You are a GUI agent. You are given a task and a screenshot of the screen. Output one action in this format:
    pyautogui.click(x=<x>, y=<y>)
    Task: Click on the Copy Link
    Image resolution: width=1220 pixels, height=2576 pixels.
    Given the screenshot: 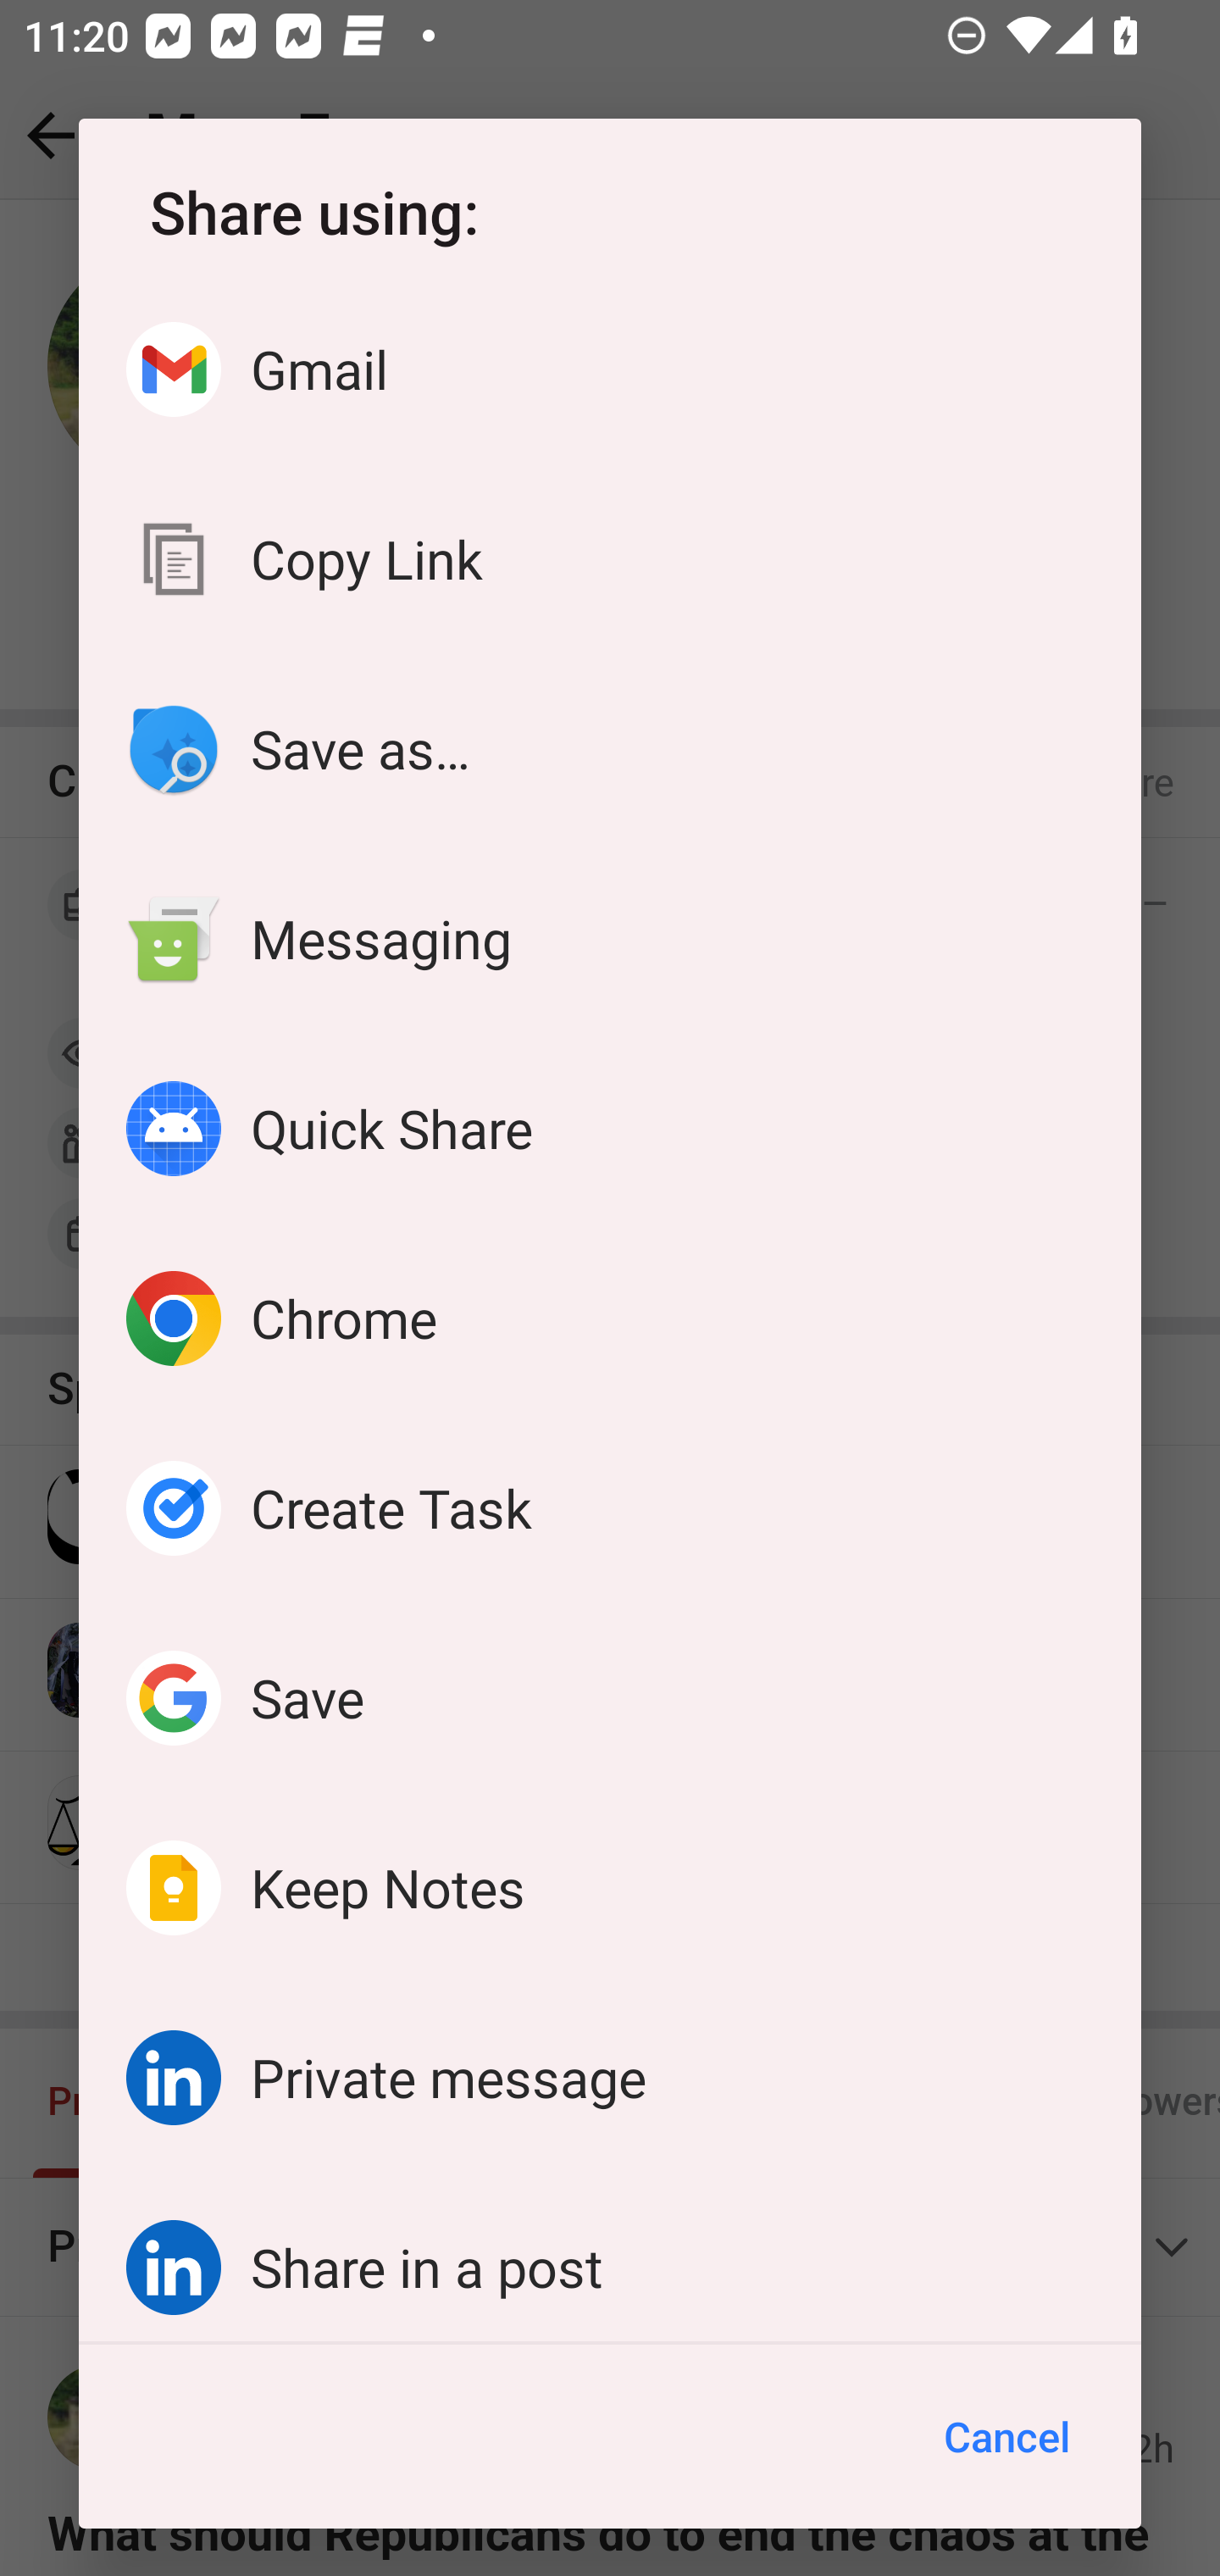 What is the action you would take?
    pyautogui.click(x=610, y=559)
    